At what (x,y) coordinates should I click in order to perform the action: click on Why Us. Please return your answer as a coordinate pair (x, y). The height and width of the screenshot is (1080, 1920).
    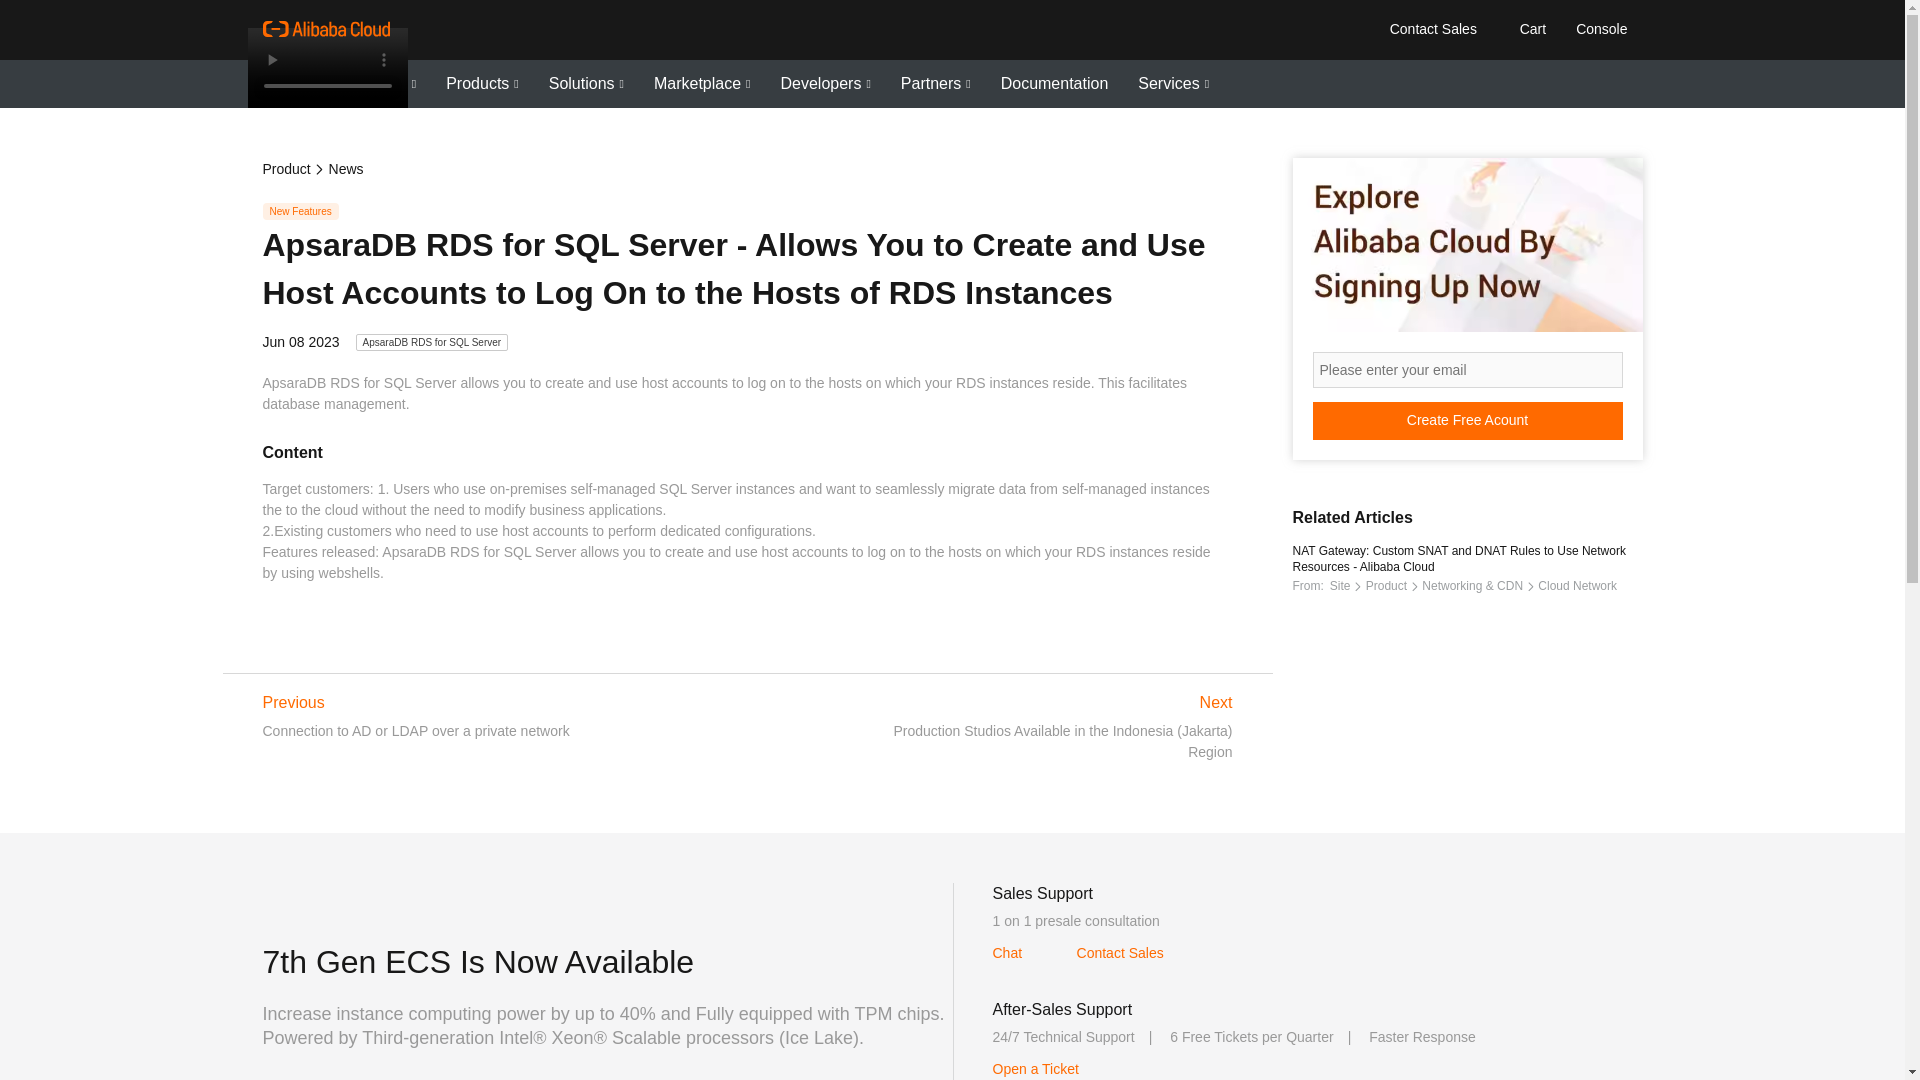
    Looking at the image, I should click on (294, 84).